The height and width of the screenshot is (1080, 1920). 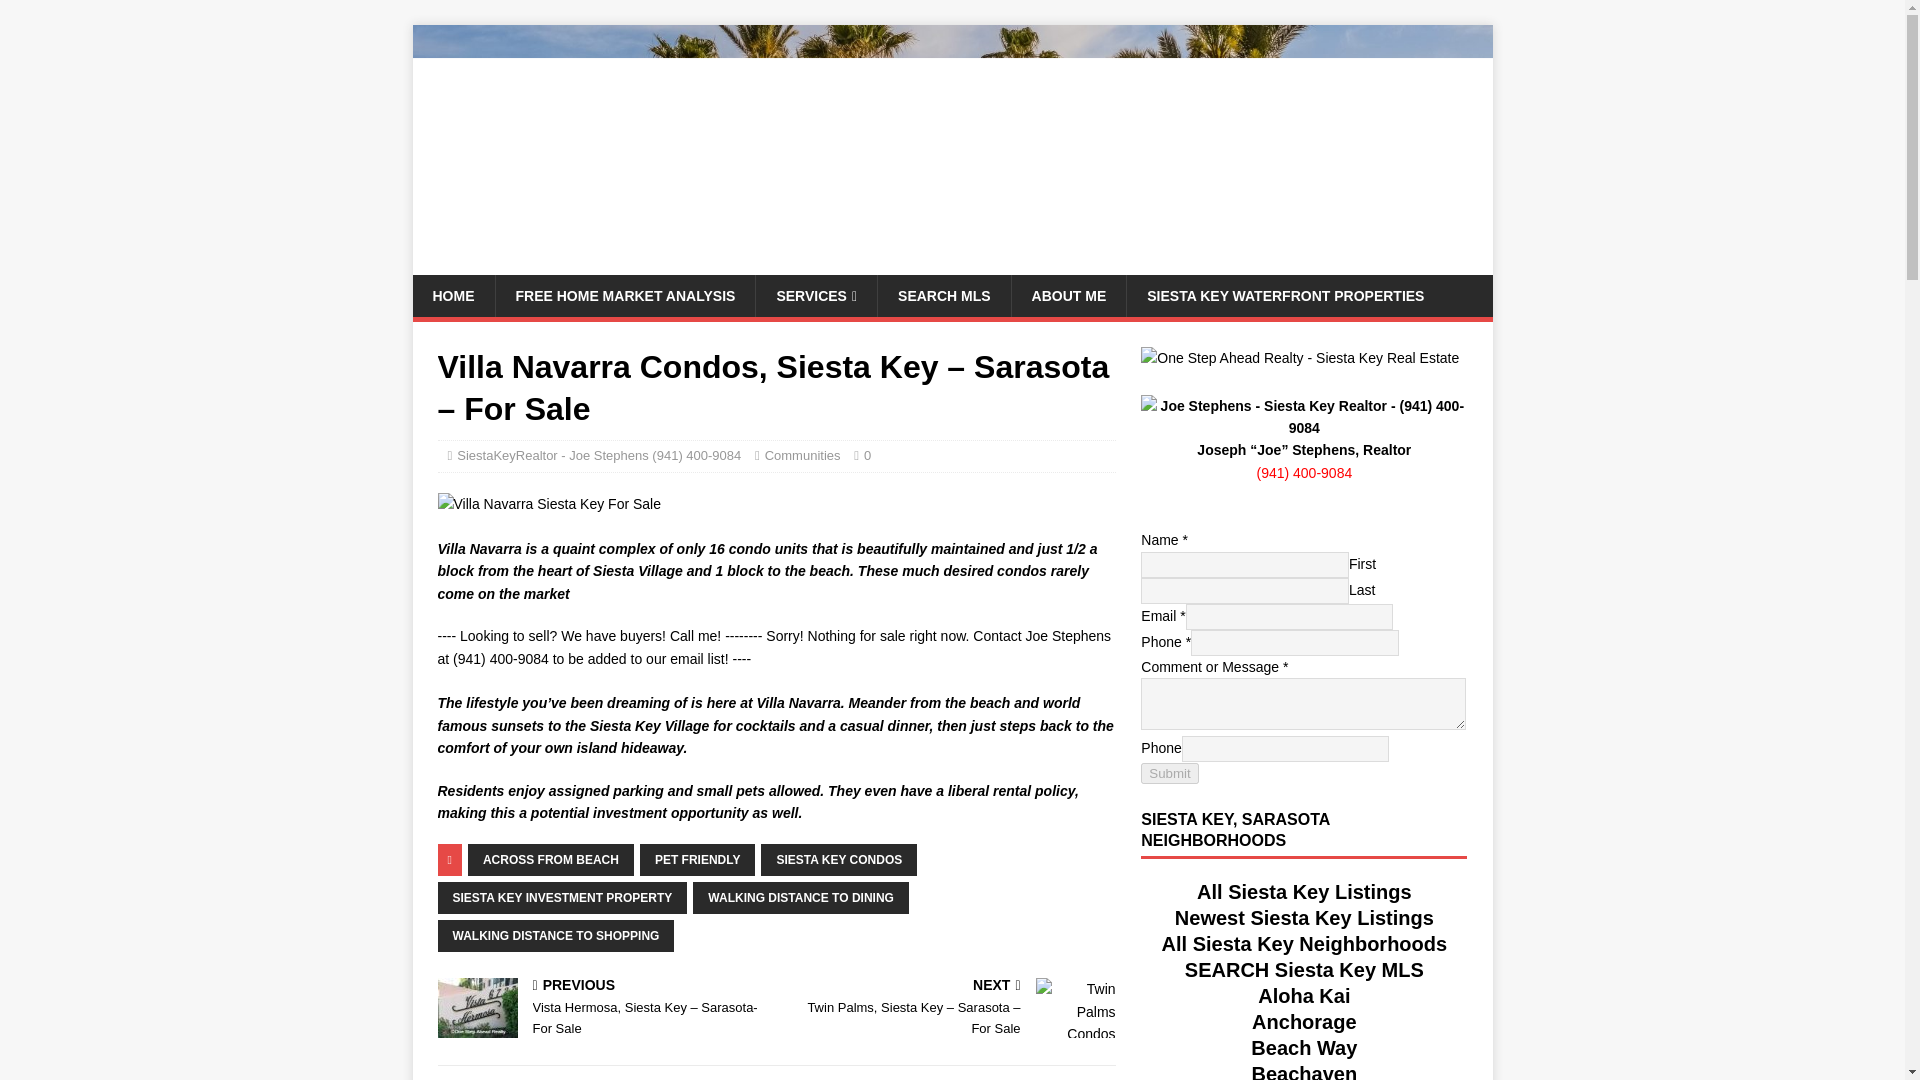 I want to click on Newest Siesta Key Listings, so click(x=1304, y=918).